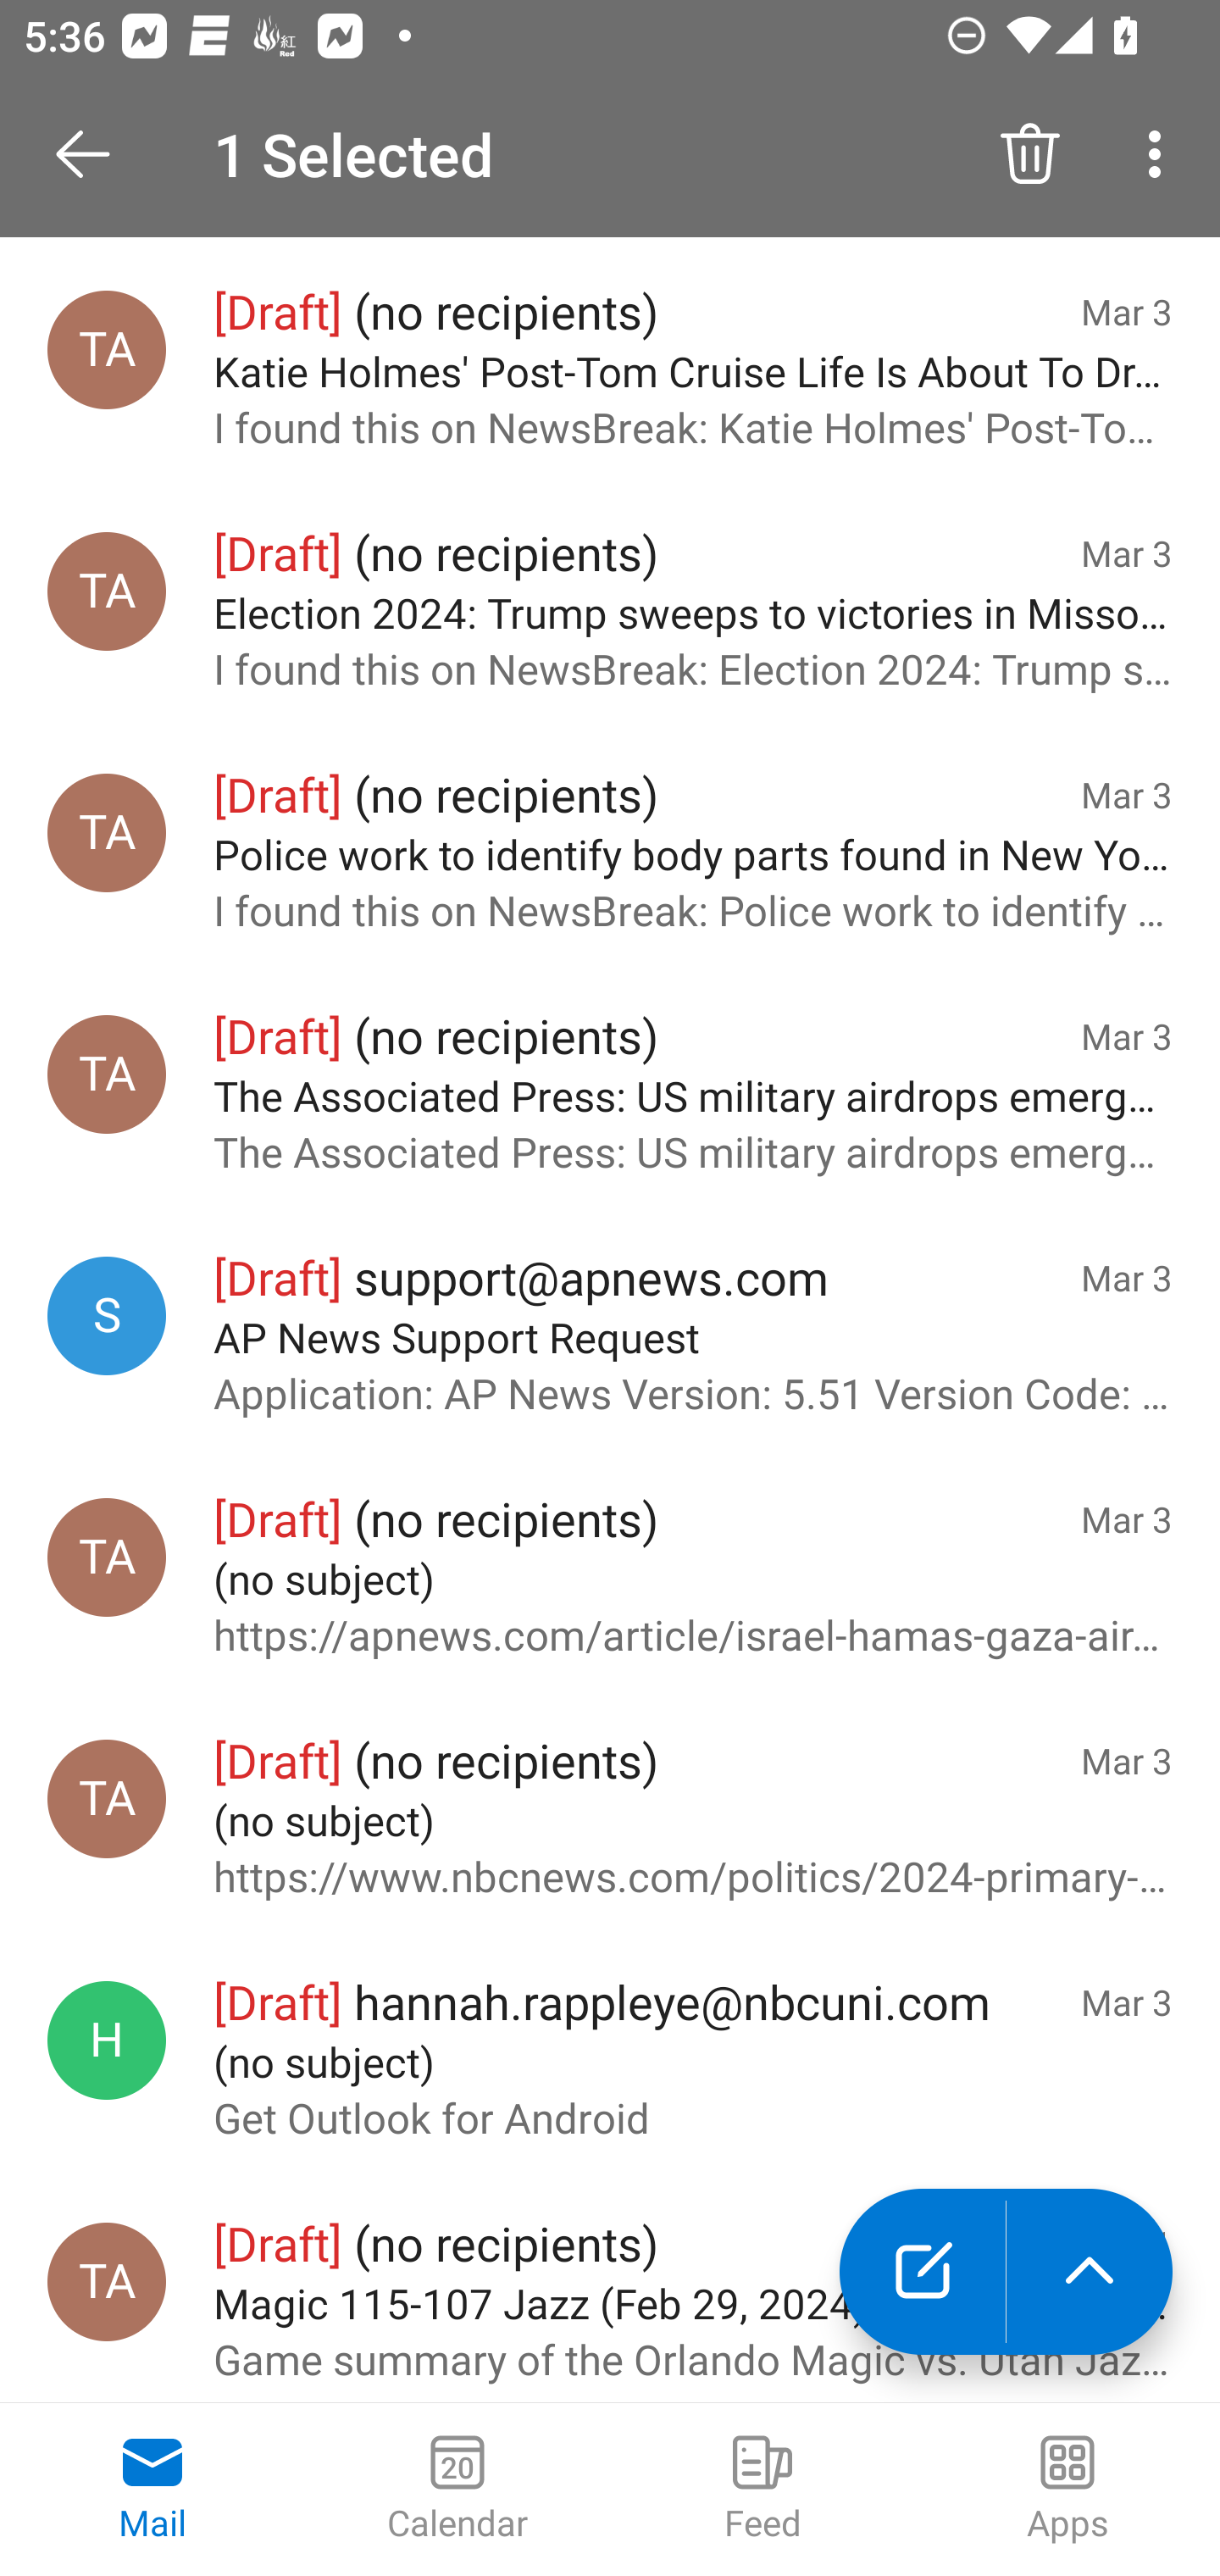  I want to click on New mail, so click(922, 2272).